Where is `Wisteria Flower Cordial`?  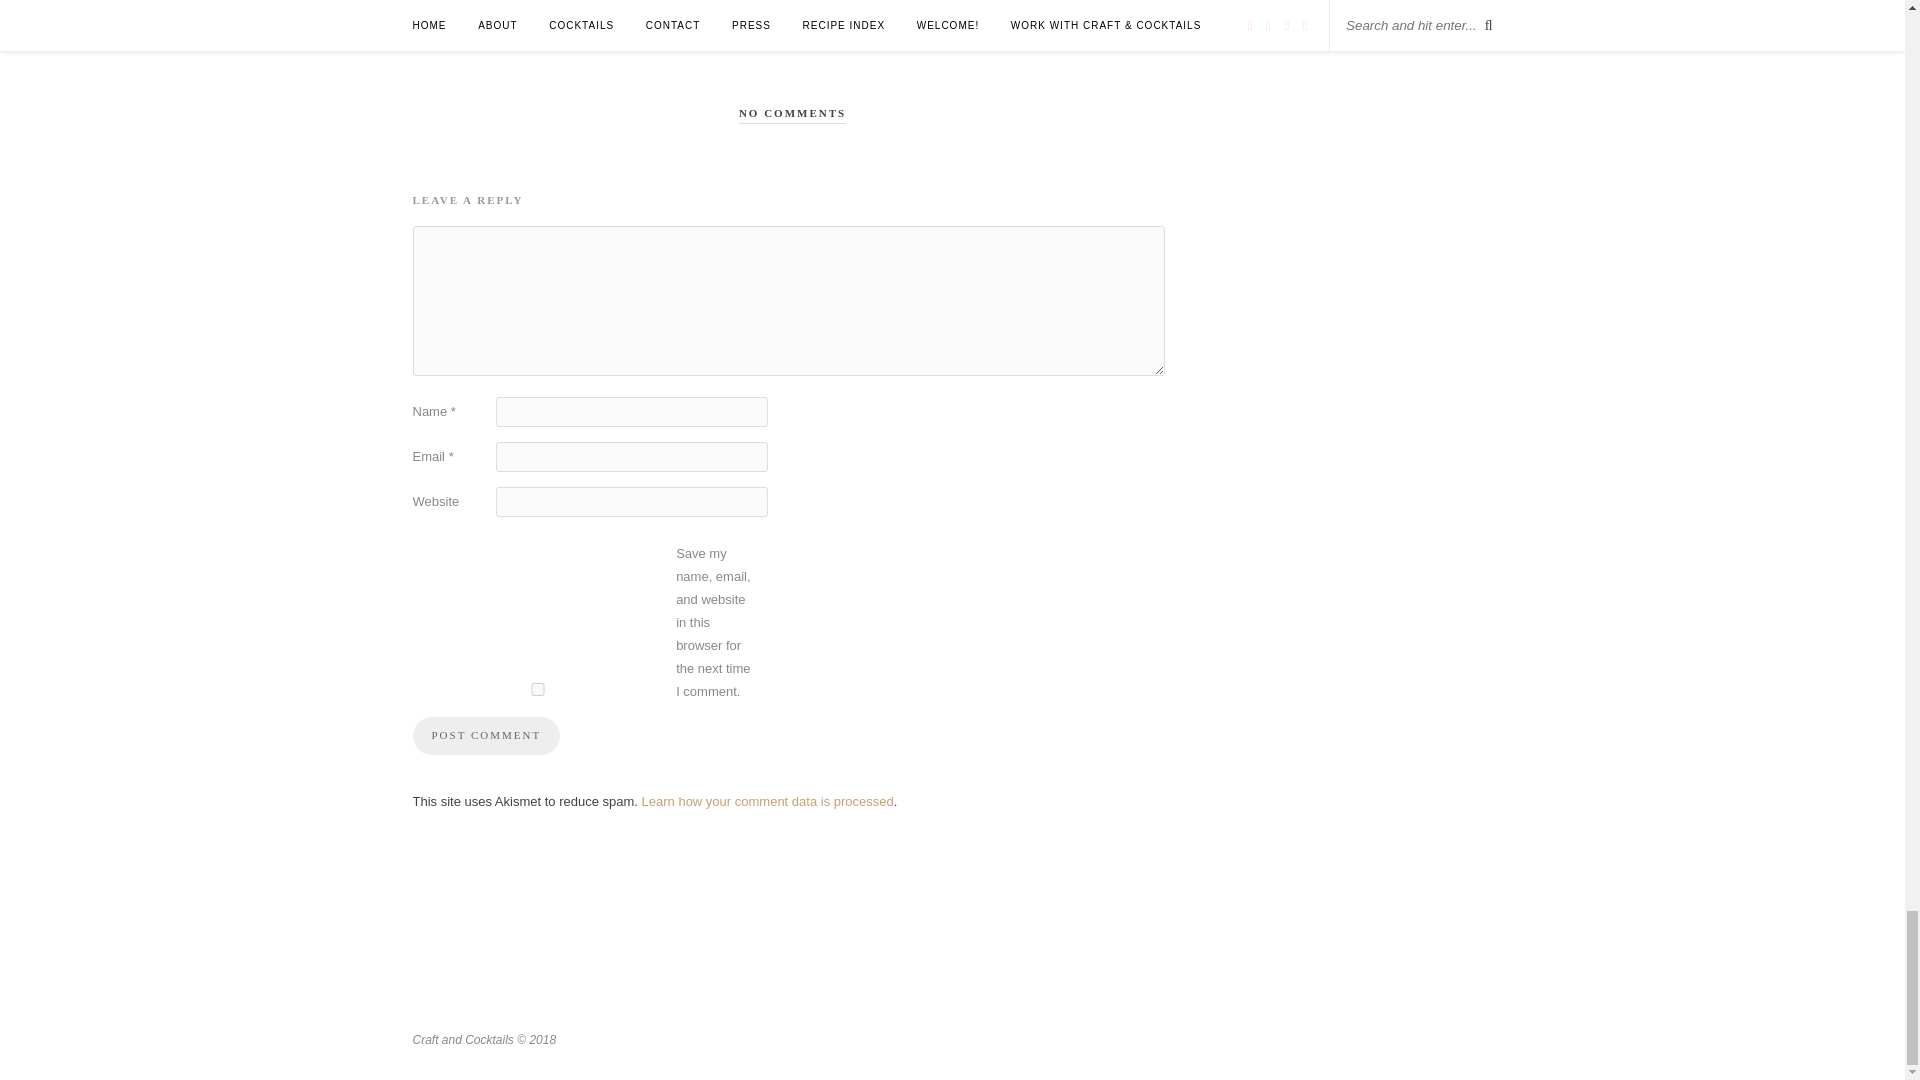 Wisteria Flower Cordial is located at coordinates (999, 16).